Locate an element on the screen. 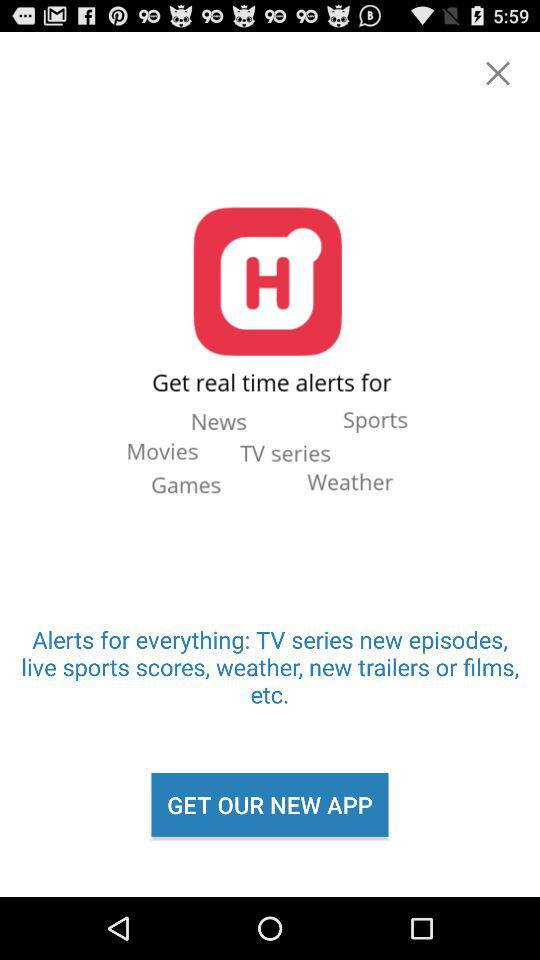 The image size is (540, 960). cancel page is located at coordinates (498, 73).